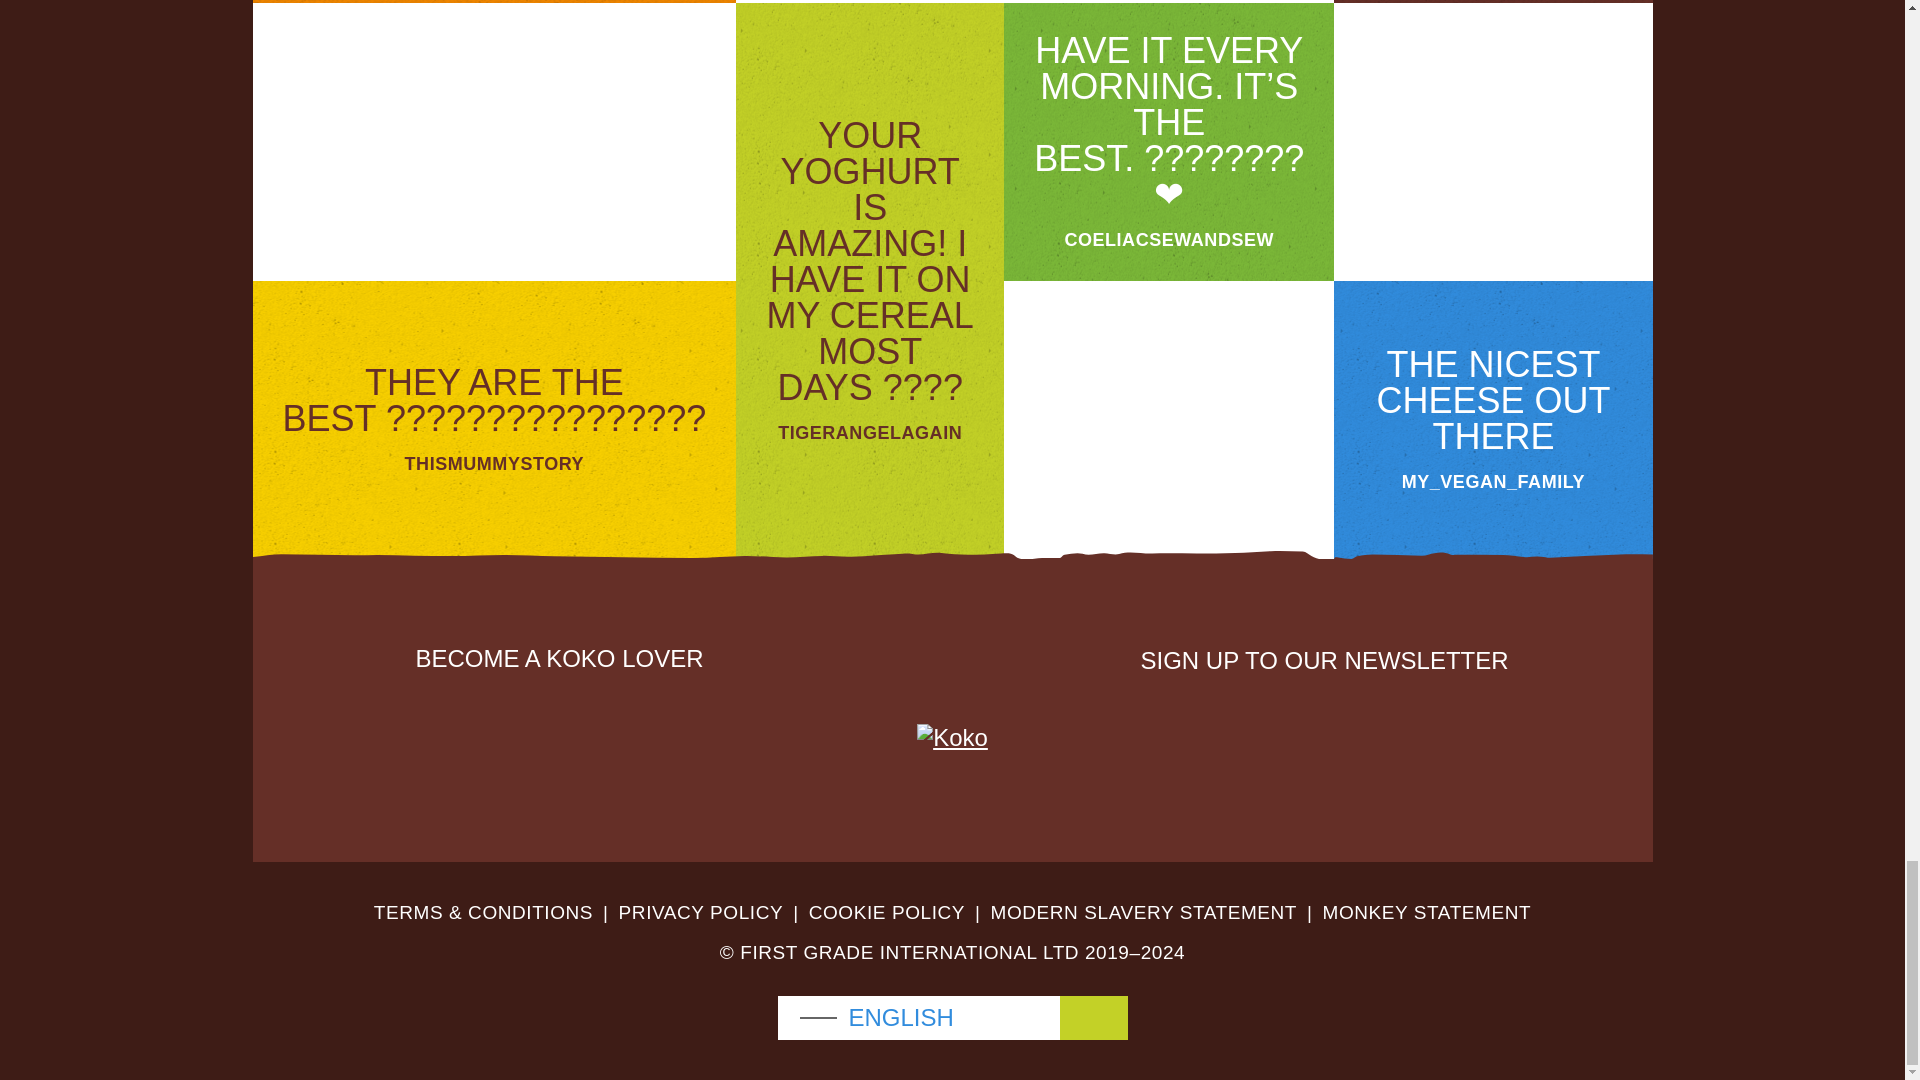 The image size is (1920, 1080). Describe the element at coordinates (952, 1018) in the screenshot. I see `ENGLISH` at that location.